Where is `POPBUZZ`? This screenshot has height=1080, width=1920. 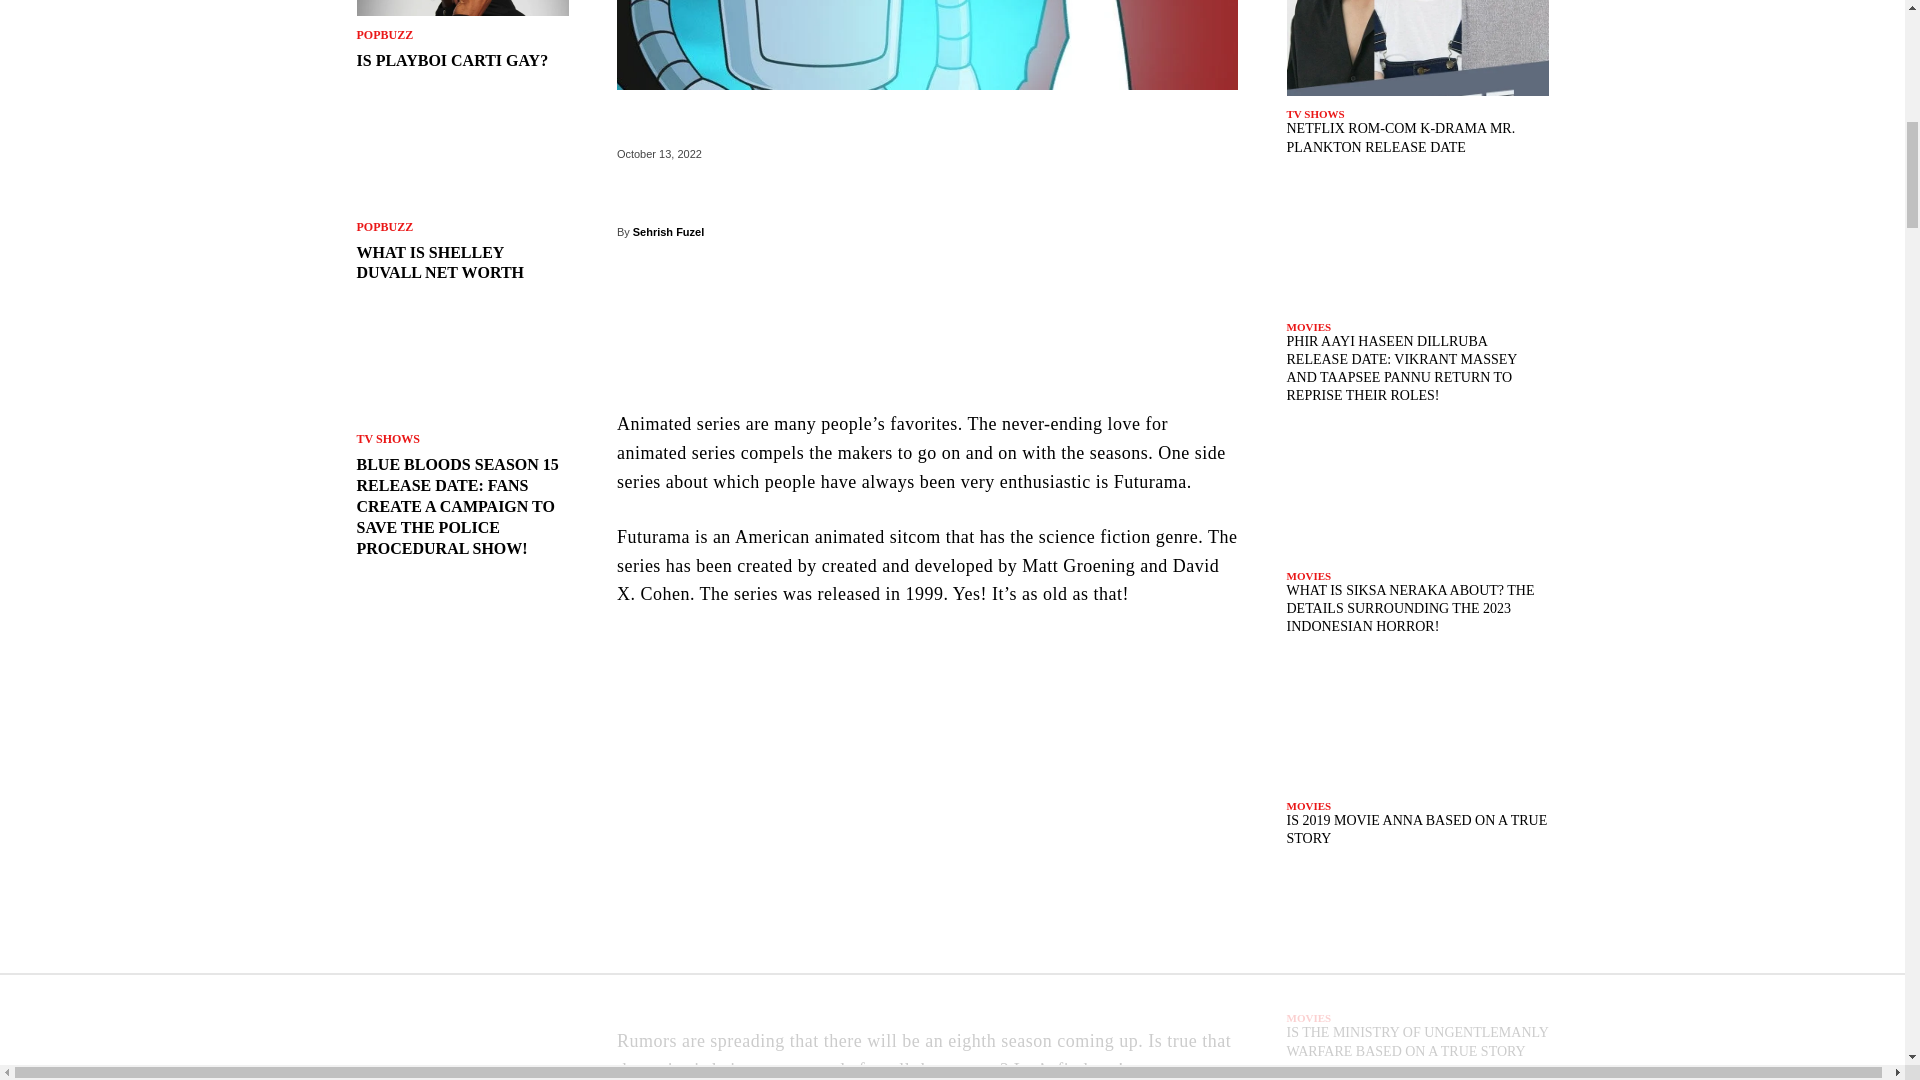 POPBUZZ is located at coordinates (384, 227).